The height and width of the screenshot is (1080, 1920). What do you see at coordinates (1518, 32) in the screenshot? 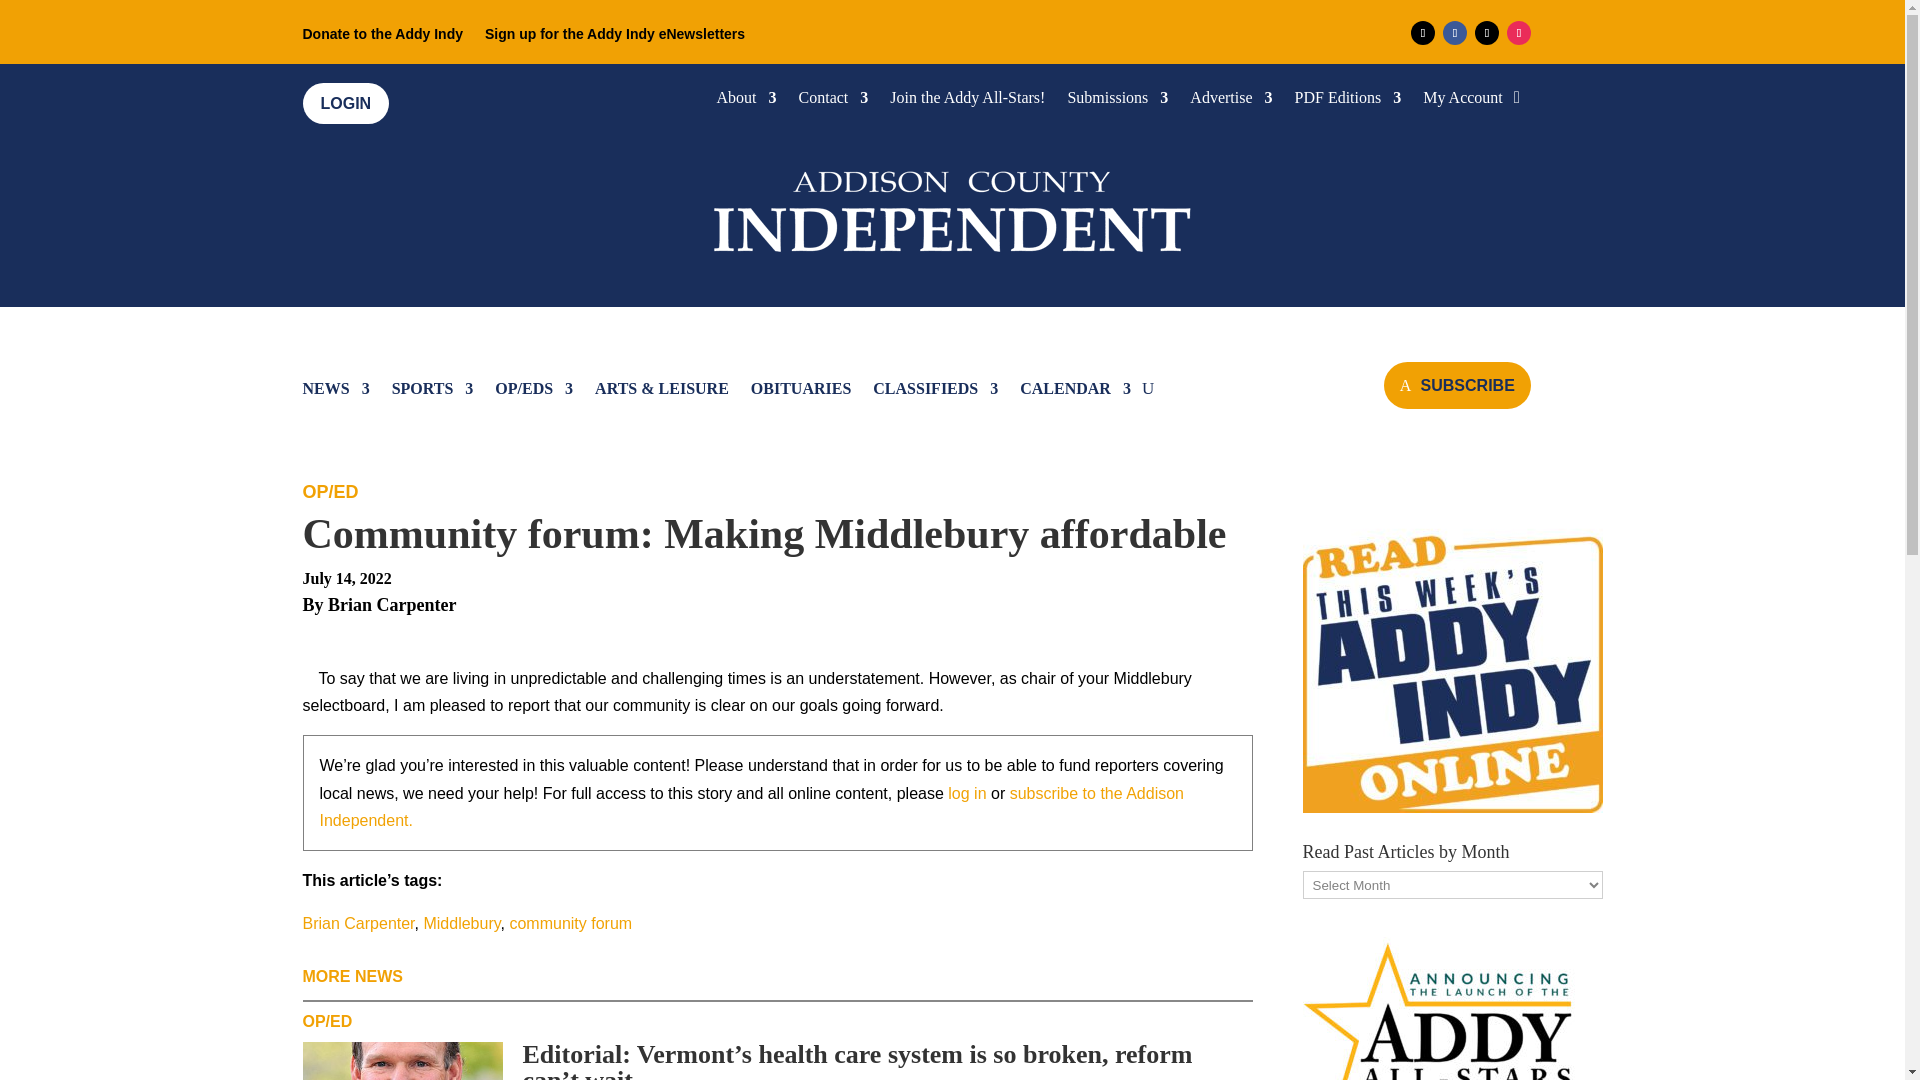
I see `Follow on Instagram` at bounding box center [1518, 32].